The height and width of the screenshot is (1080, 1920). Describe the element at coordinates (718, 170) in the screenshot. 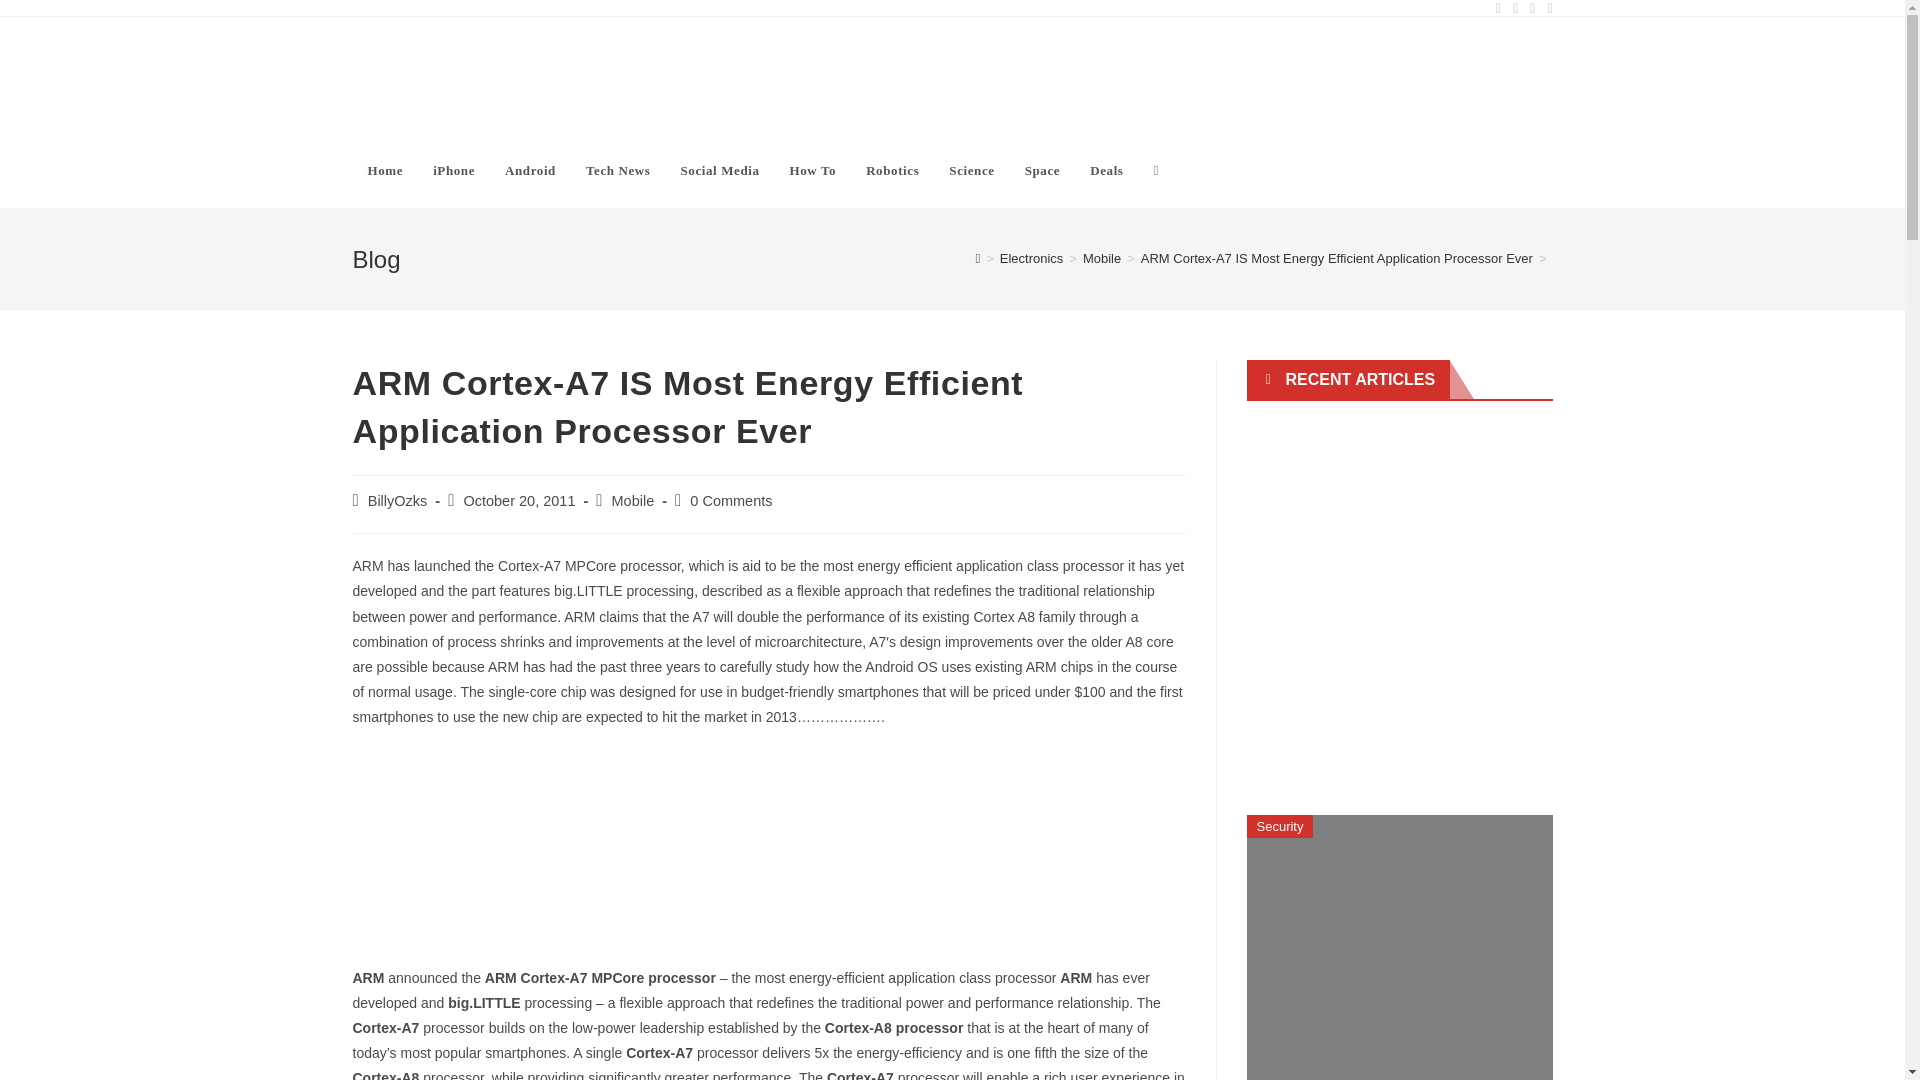

I see `Social Media` at that location.